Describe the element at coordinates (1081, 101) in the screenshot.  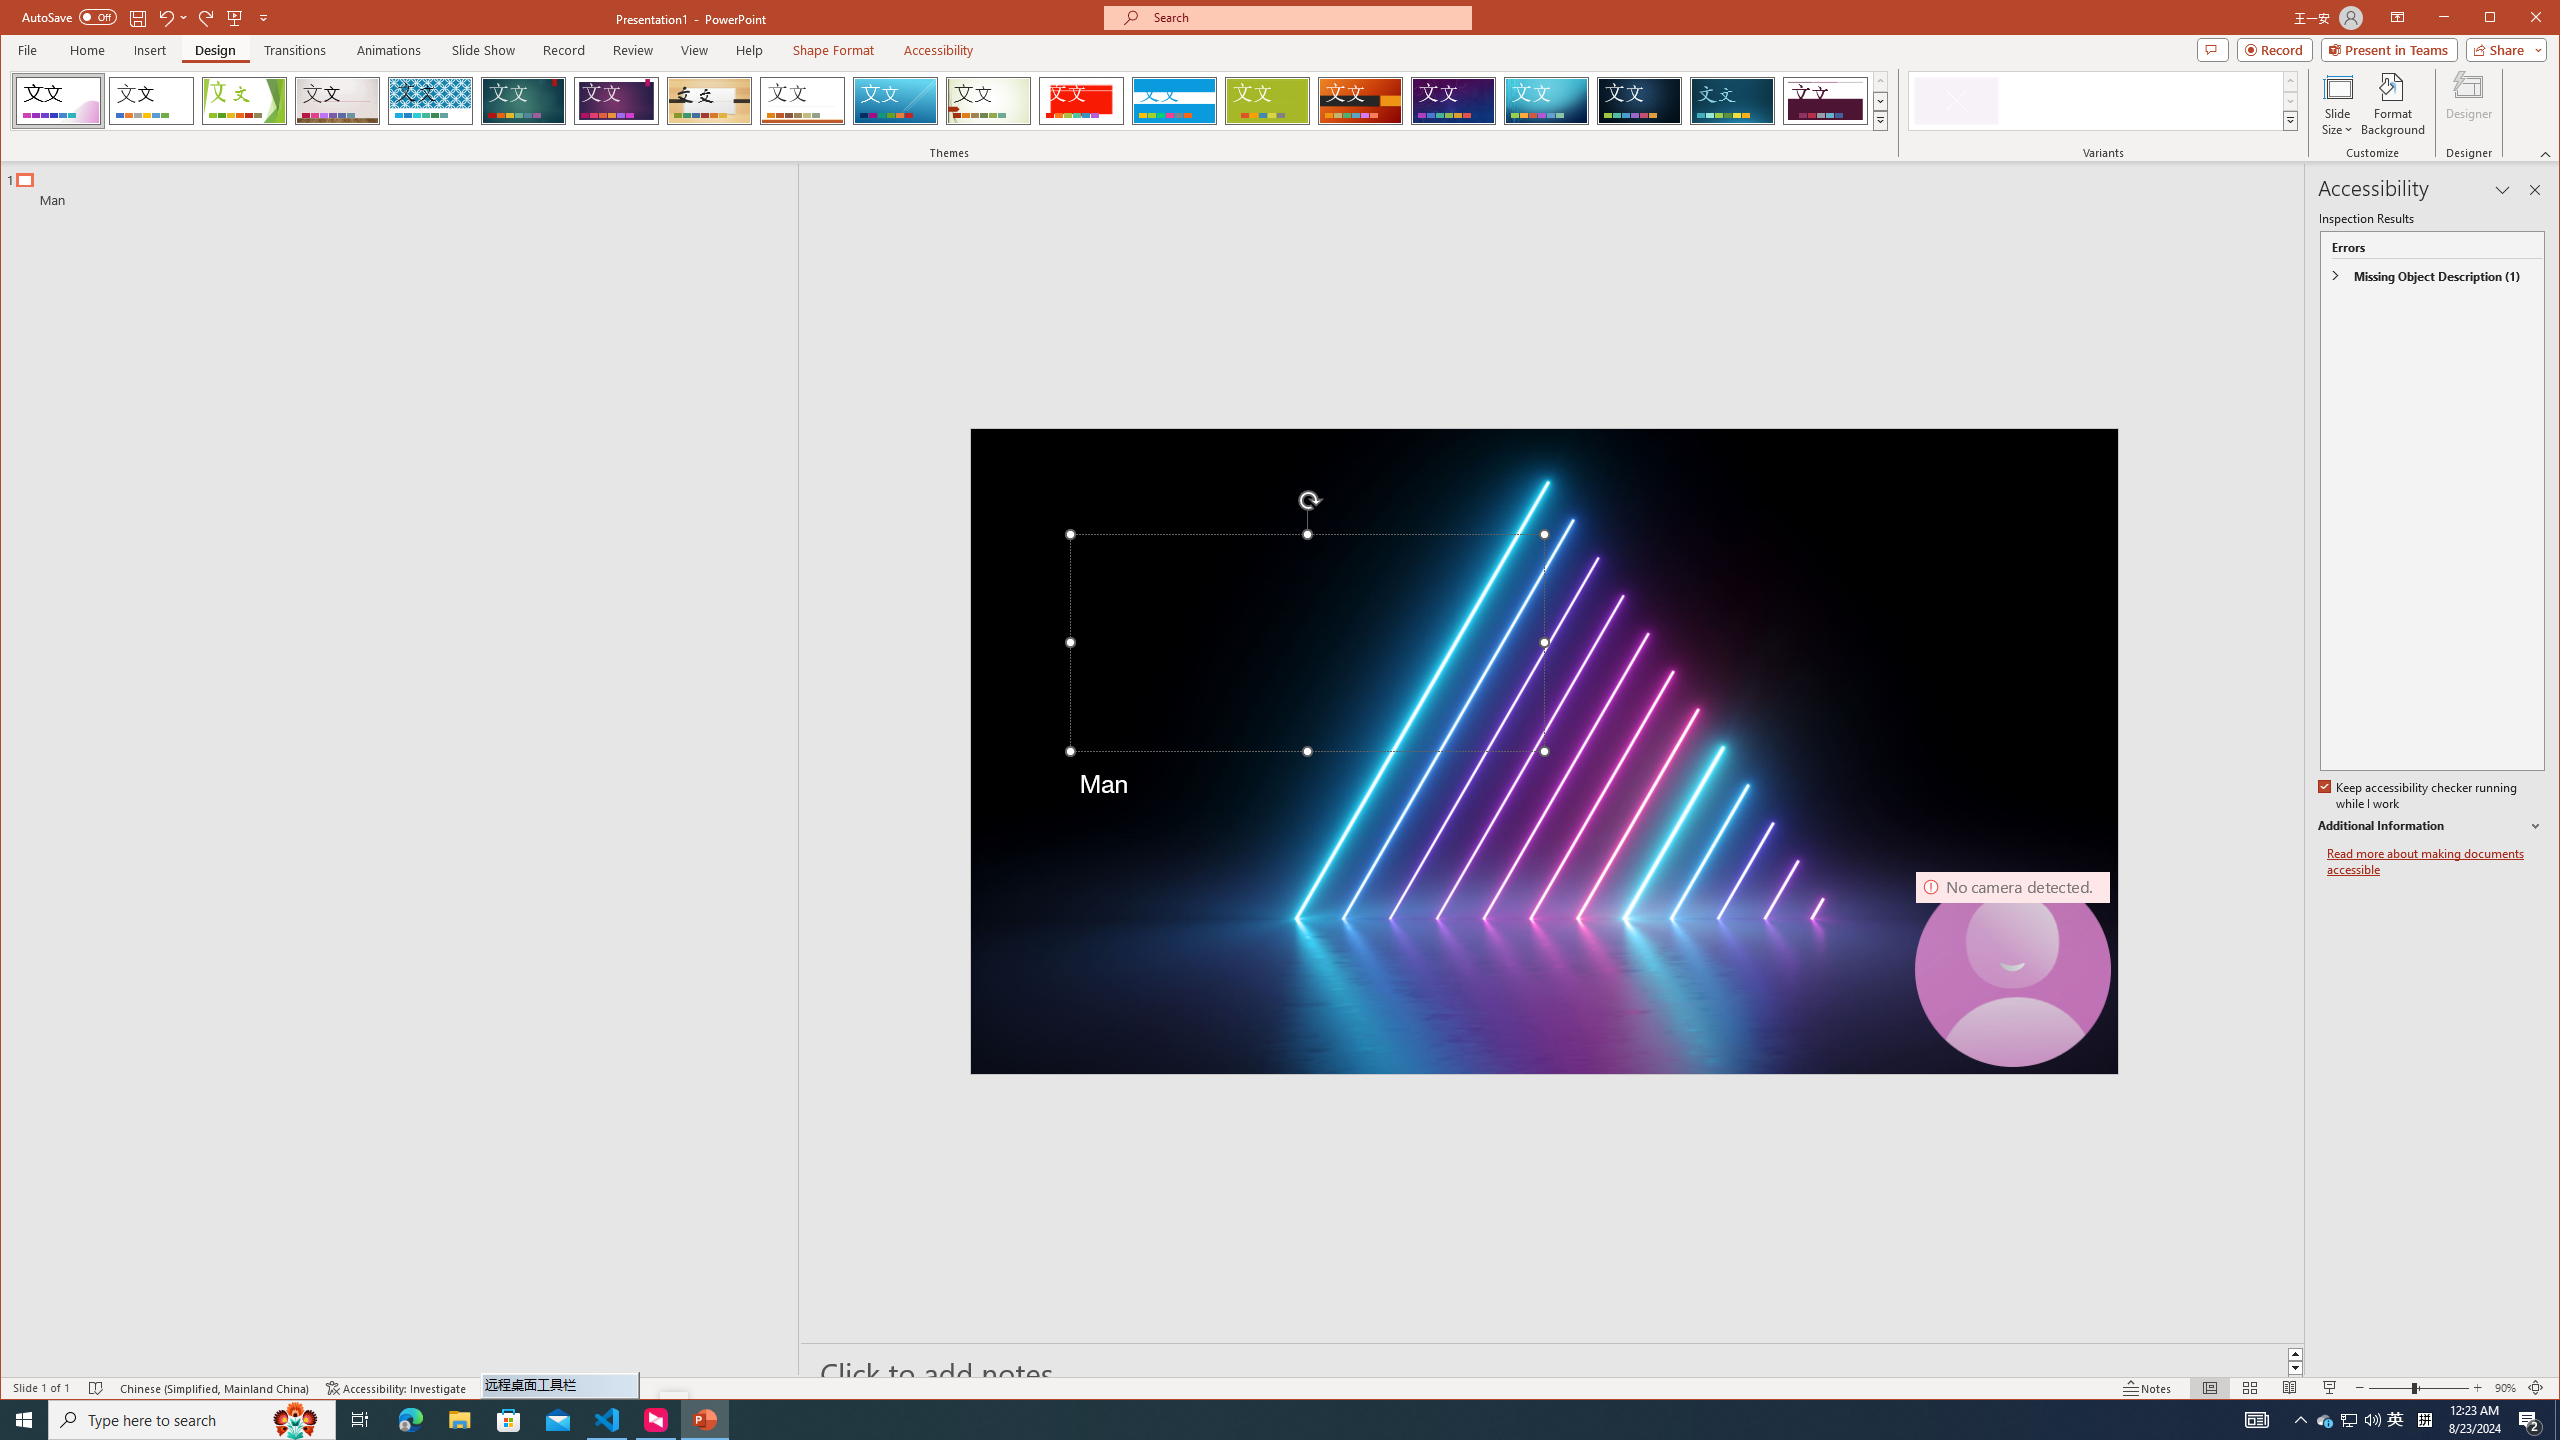
I see `Atlas` at that location.